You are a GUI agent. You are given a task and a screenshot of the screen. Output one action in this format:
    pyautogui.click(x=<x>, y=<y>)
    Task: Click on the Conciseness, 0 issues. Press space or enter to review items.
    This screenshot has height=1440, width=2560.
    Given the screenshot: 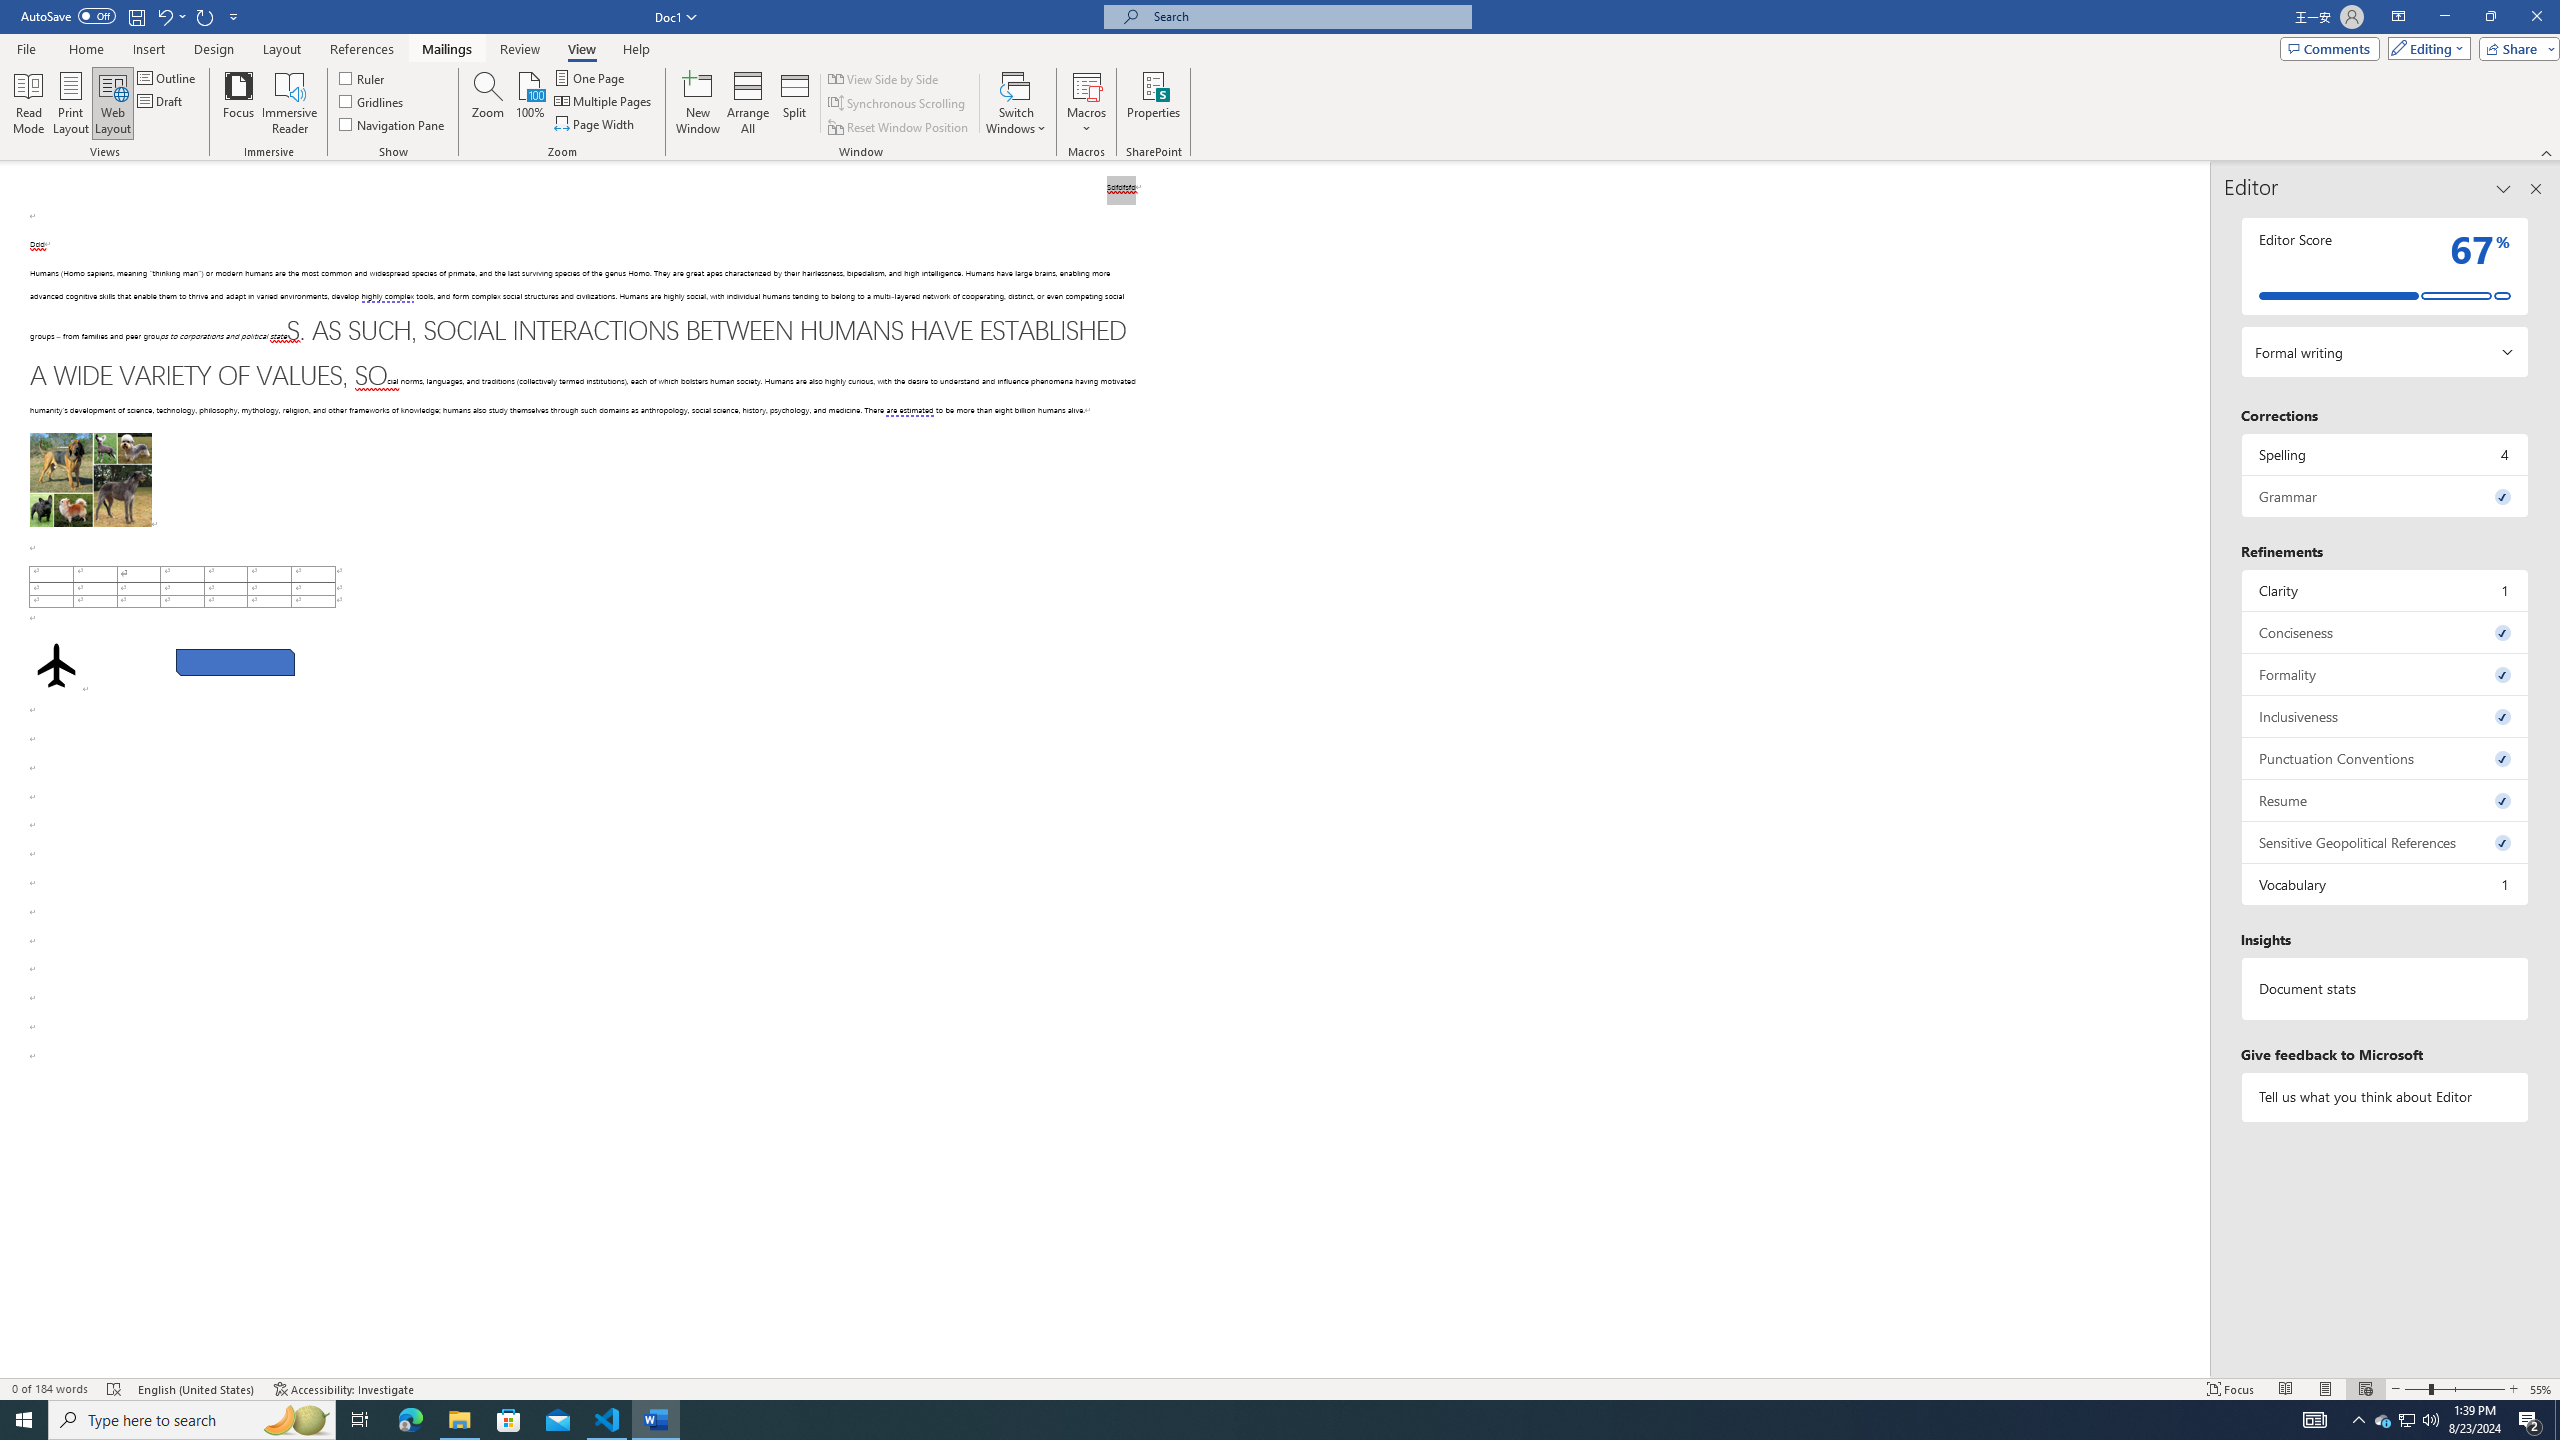 What is the action you would take?
    pyautogui.click(x=2386, y=632)
    